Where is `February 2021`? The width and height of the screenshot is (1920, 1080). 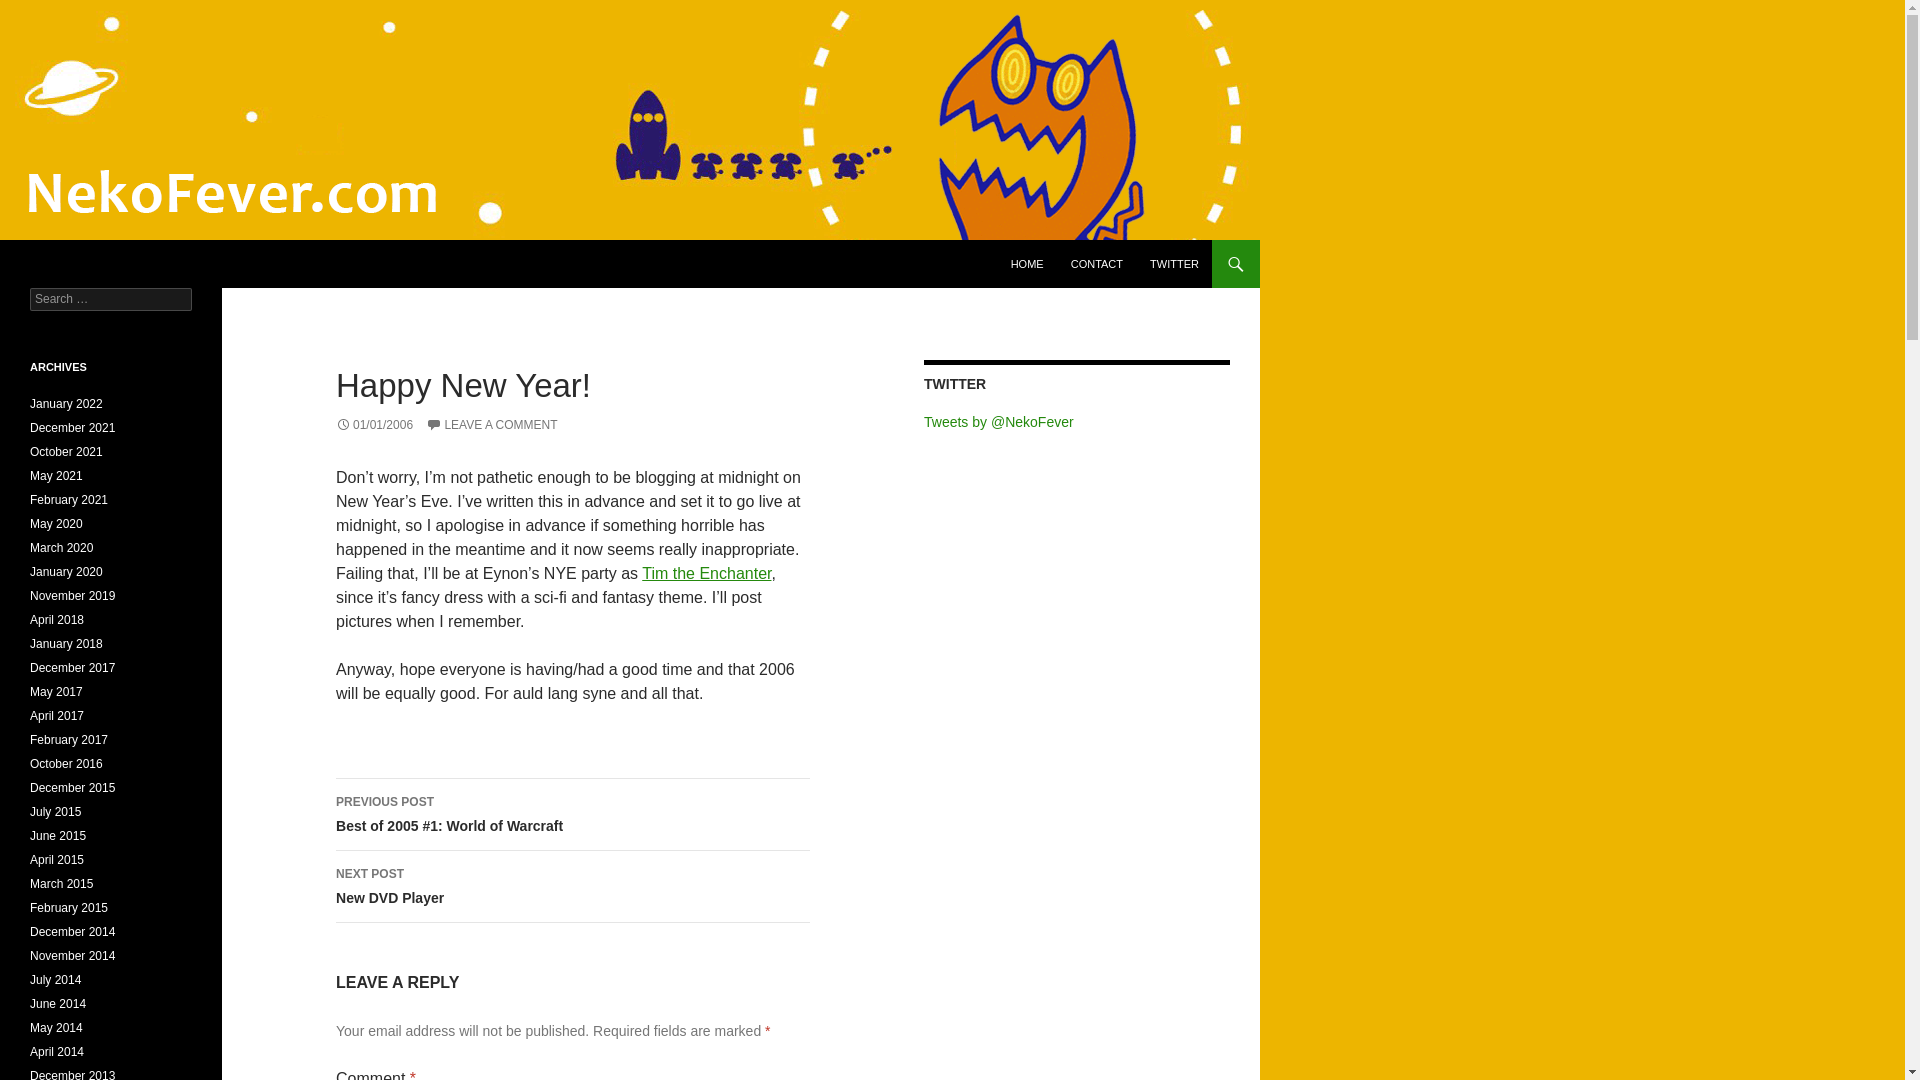 February 2021 is located at coordinates (68, 499).